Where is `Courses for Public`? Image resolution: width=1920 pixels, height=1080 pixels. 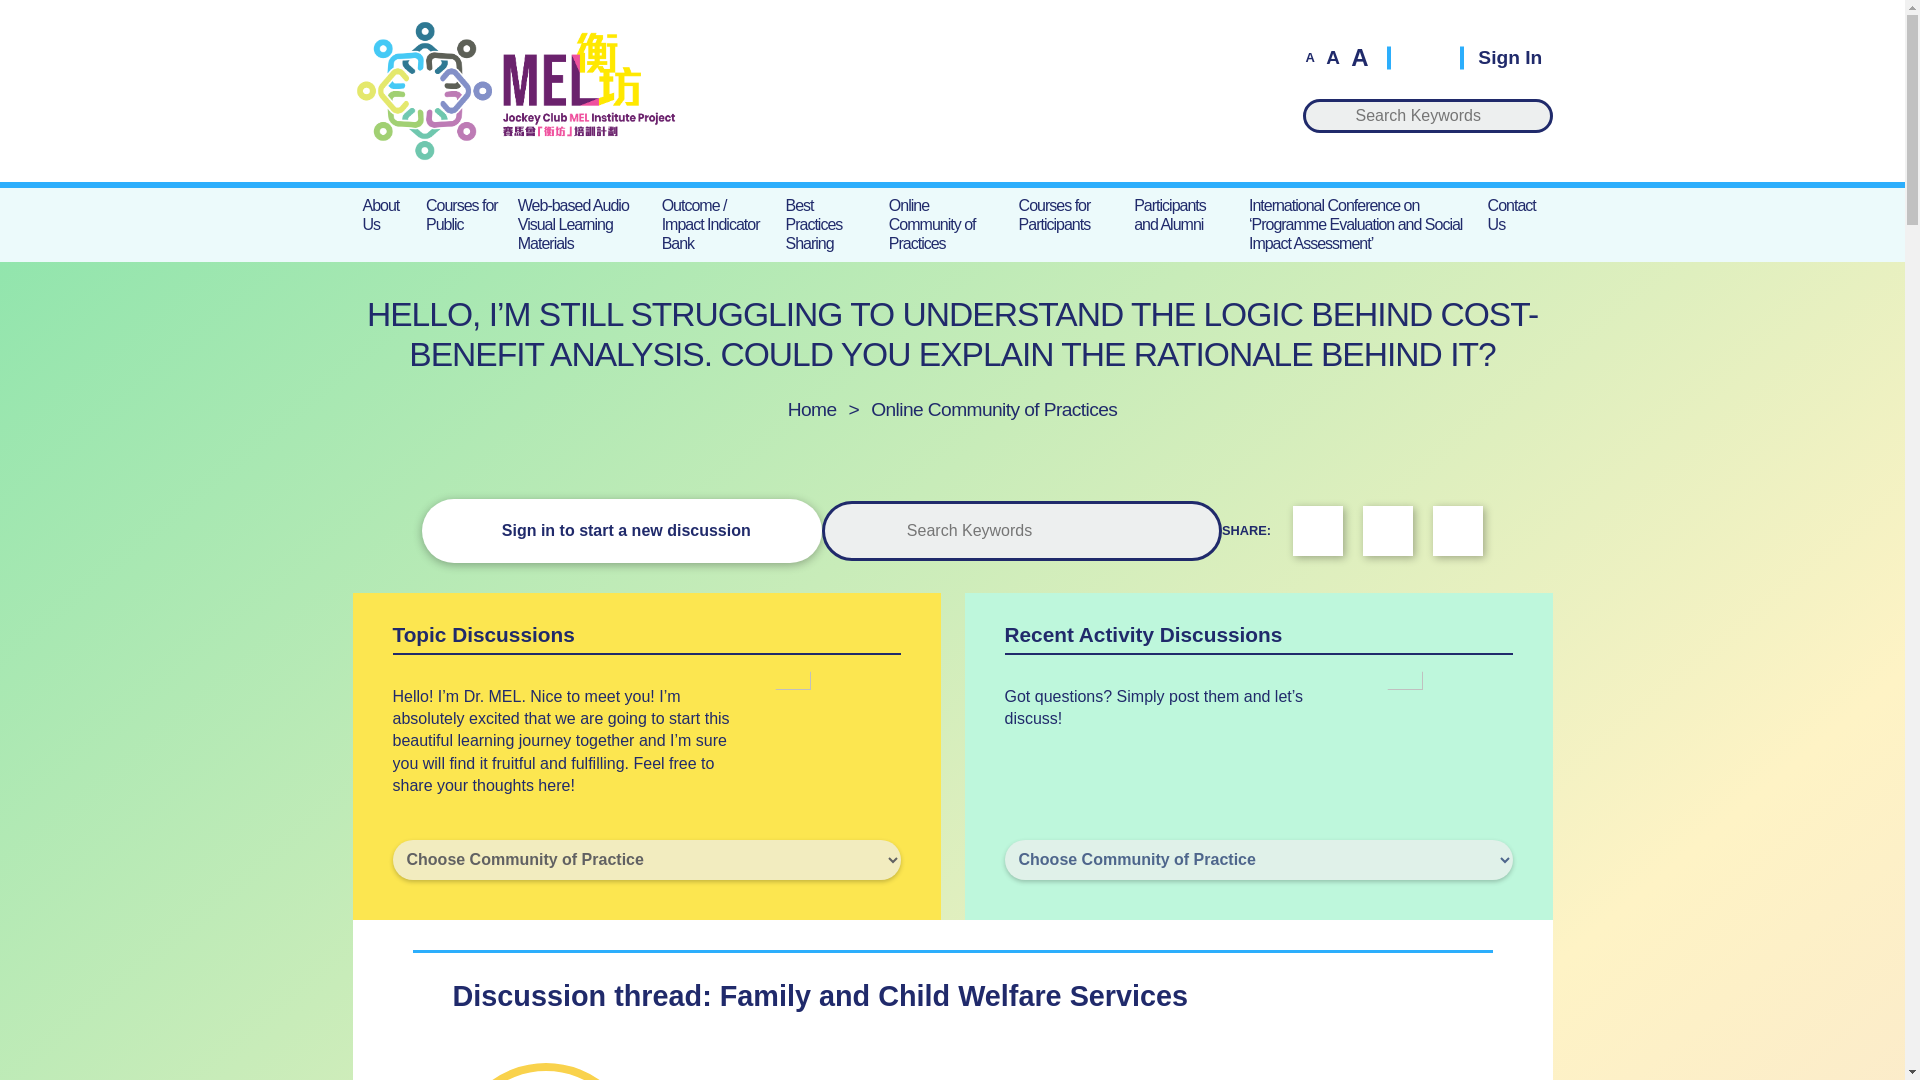 Courses for Public is located at coordinates (462, 214).